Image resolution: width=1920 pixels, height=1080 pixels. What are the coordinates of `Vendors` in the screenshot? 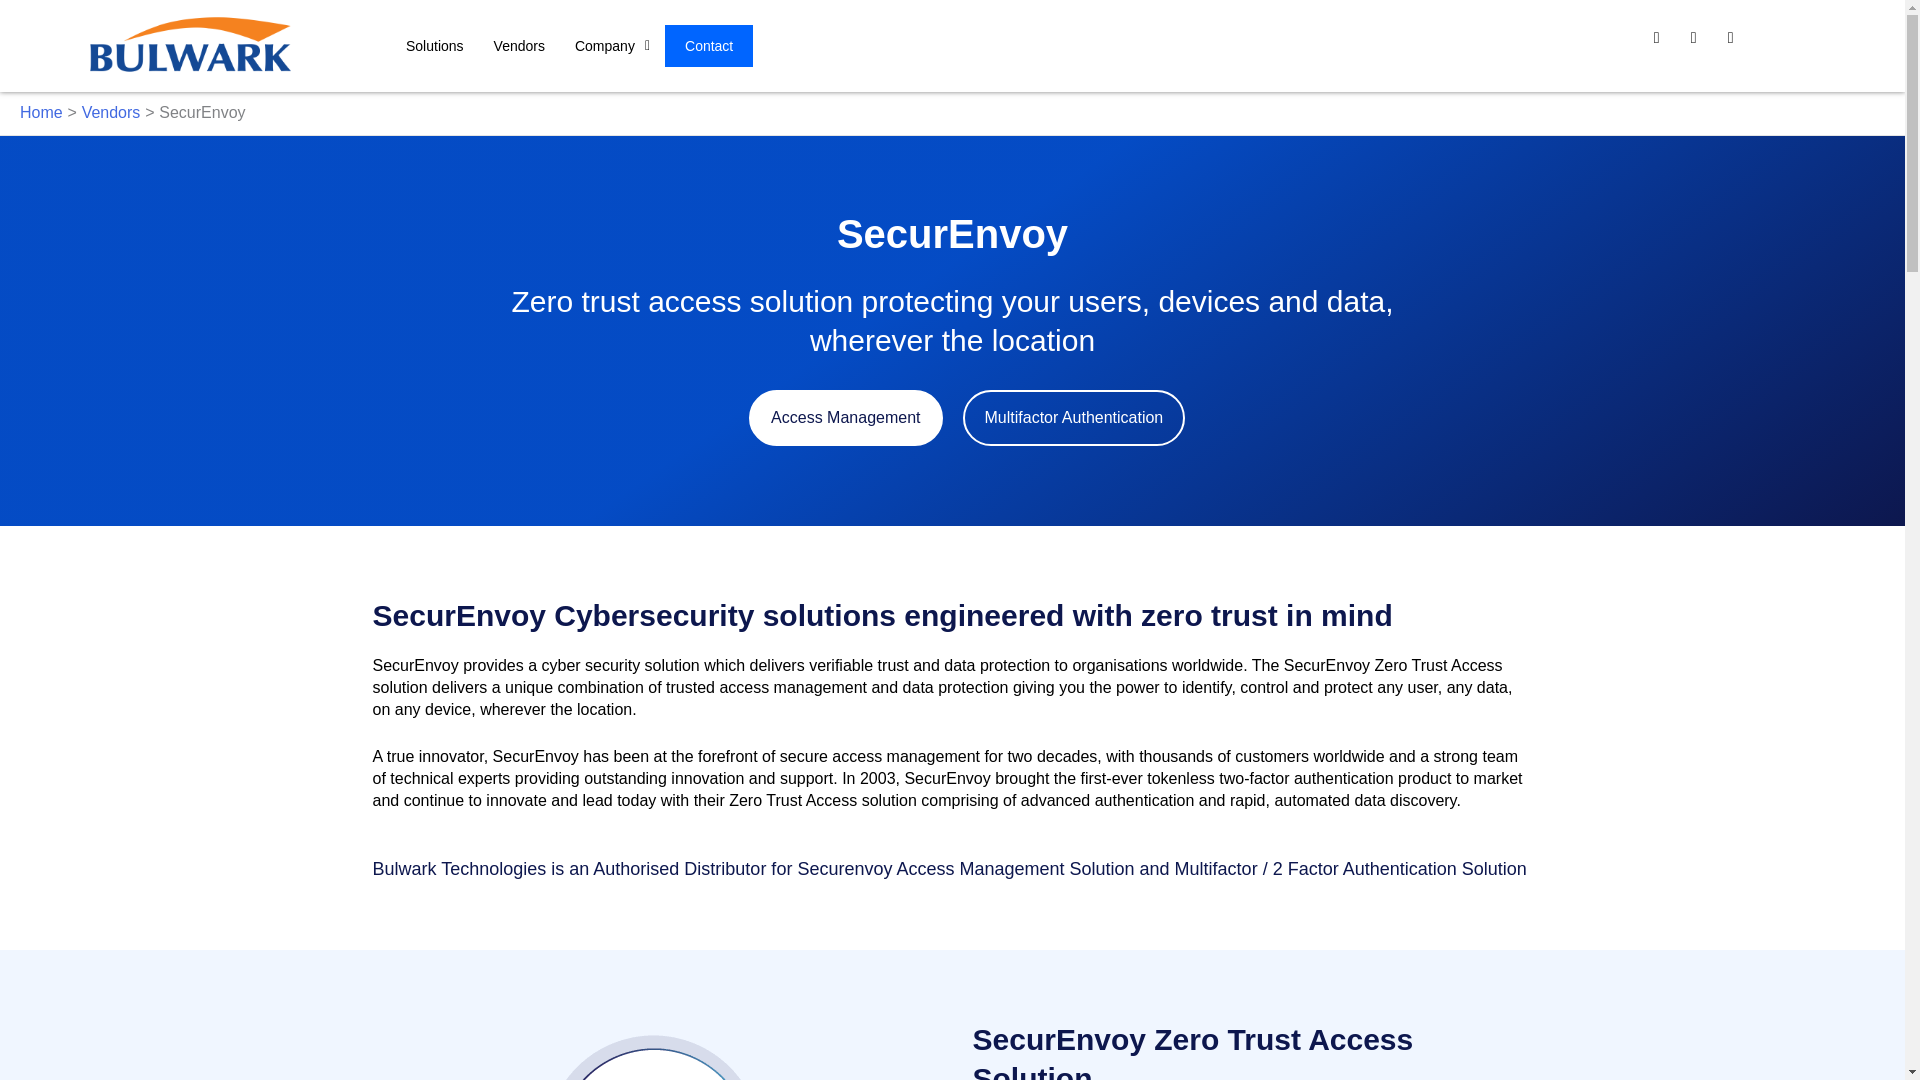 It's located at (519, 46).